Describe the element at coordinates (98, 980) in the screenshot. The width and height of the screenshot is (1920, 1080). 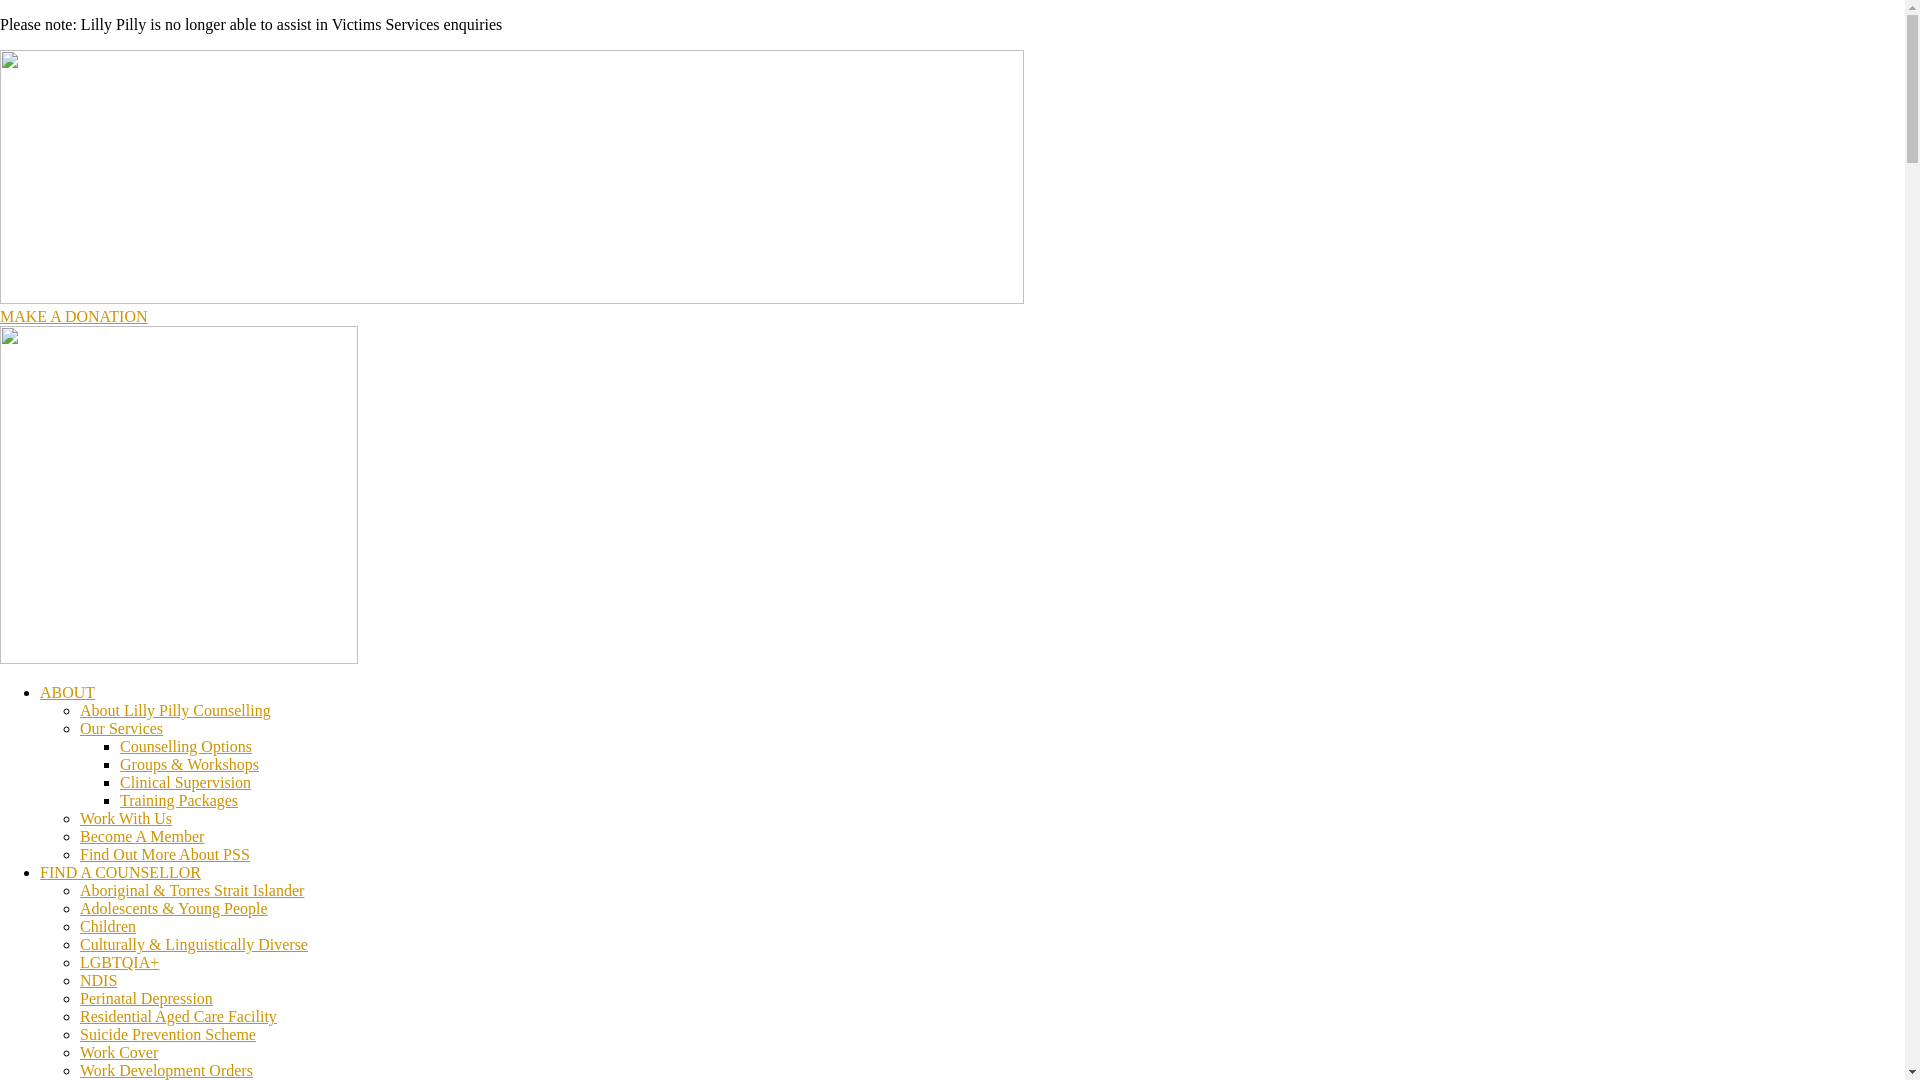
I see `NDIS` at that location.